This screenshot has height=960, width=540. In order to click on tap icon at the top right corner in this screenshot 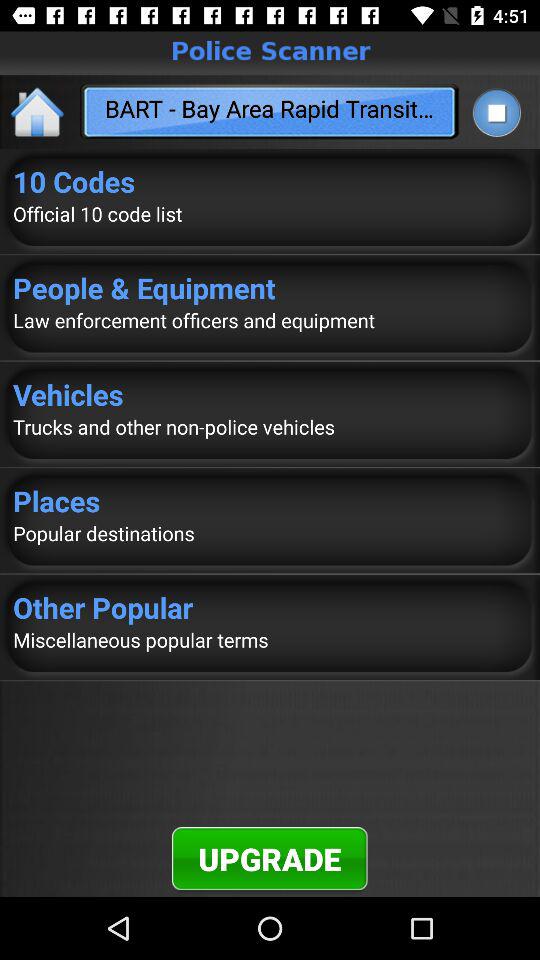, I will do `click(496, 112)`.